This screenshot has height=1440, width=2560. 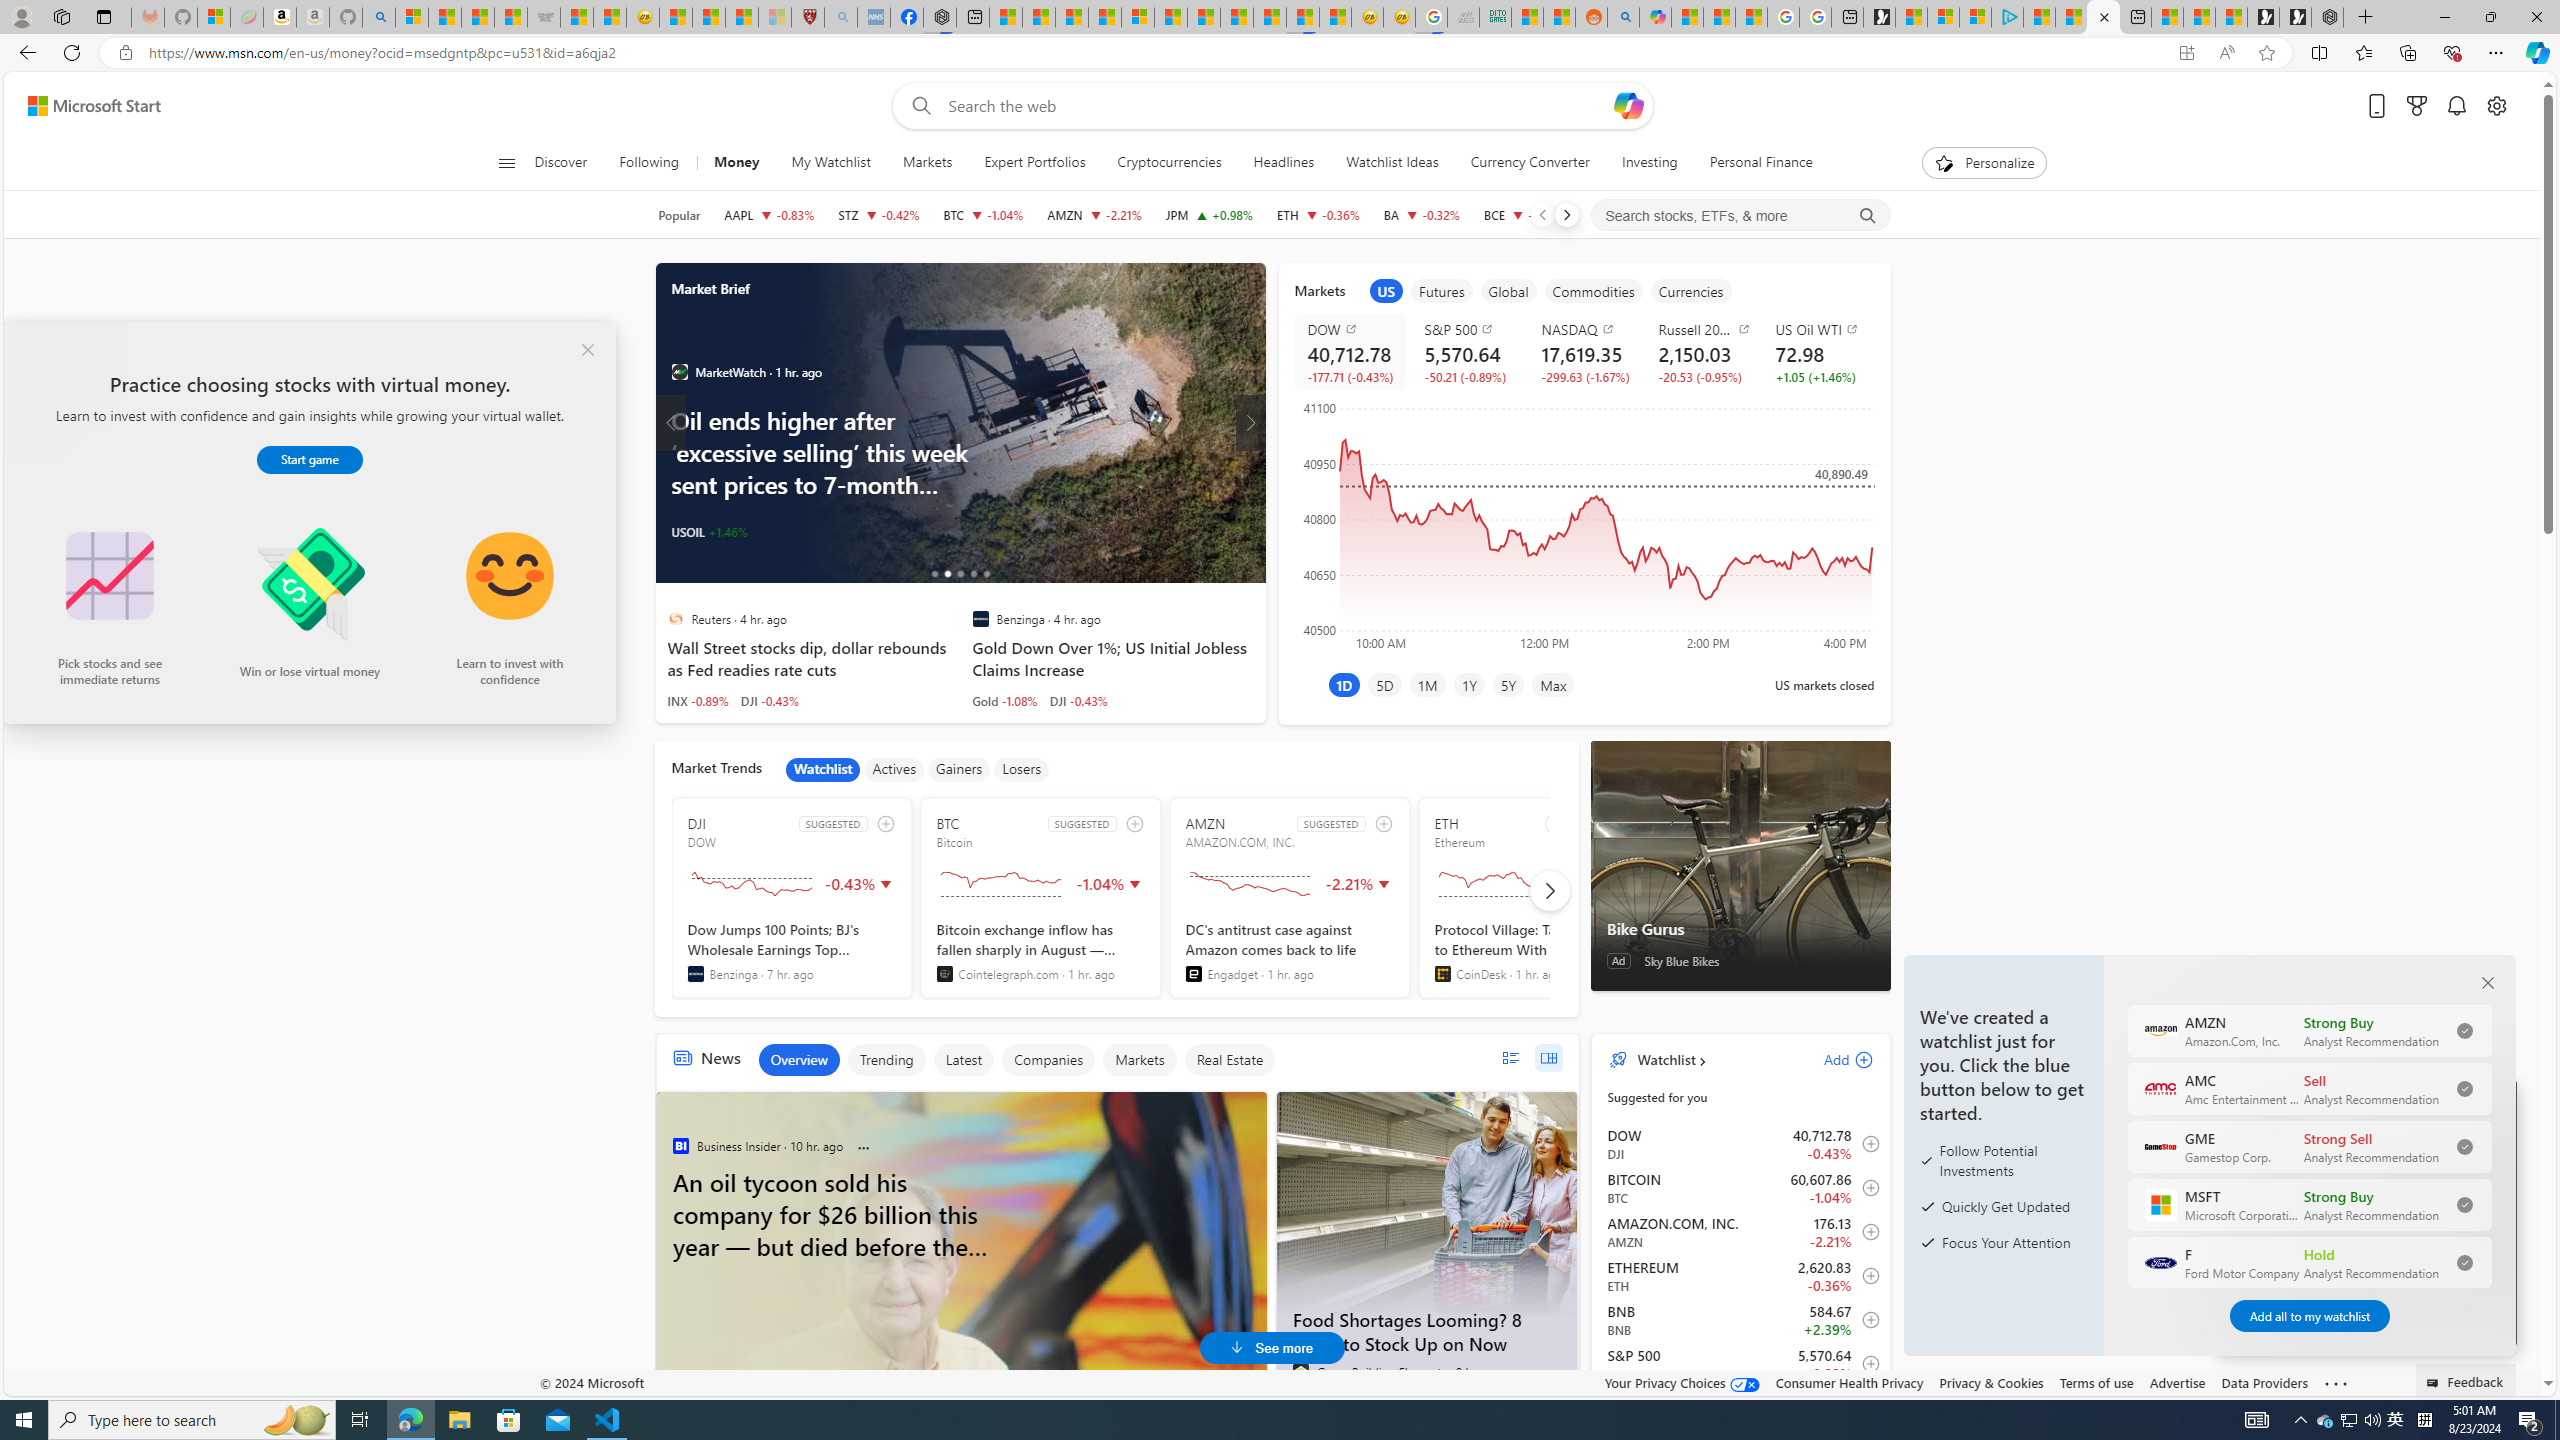 I want to click on AMZN SUGGESTED AMAZON.COM, INC., so click(x=1290, y=898).